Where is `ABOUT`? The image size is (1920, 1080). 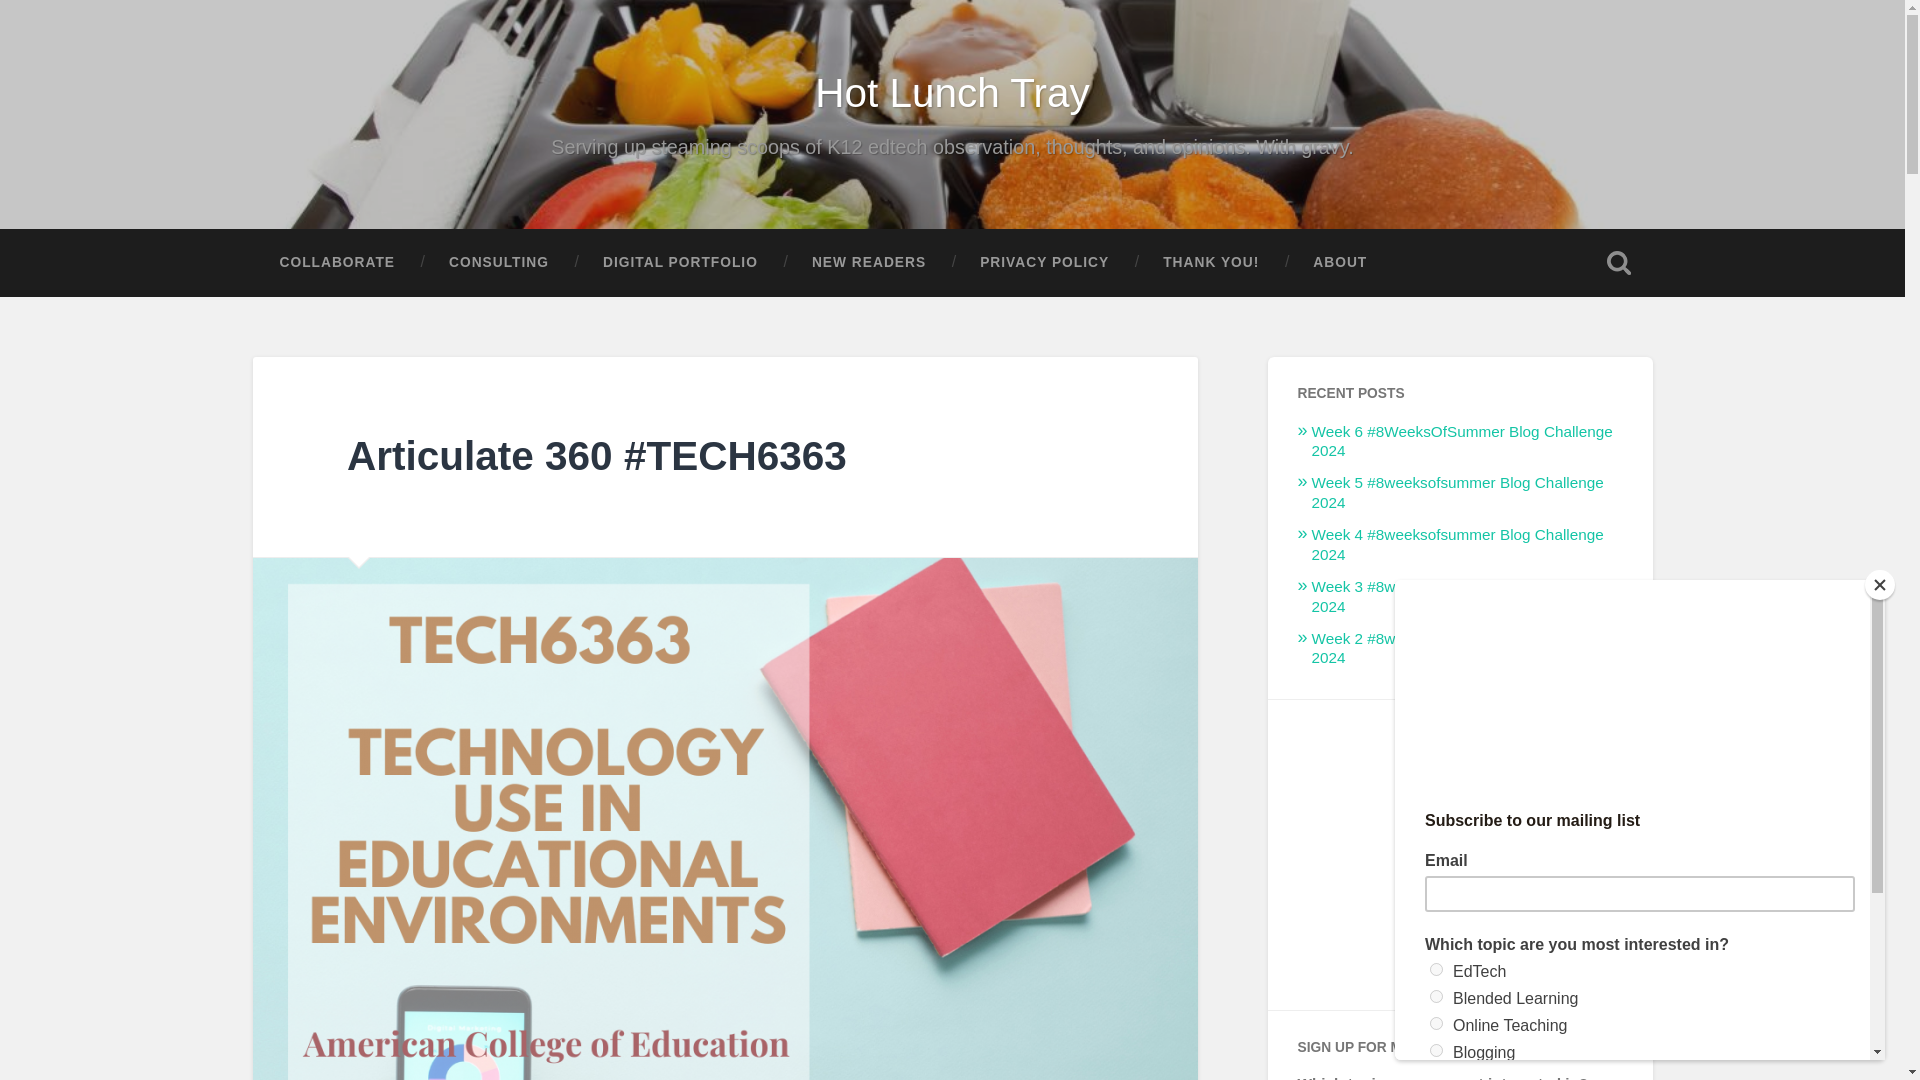
ABOUT is located at coordinates (1340, 262).